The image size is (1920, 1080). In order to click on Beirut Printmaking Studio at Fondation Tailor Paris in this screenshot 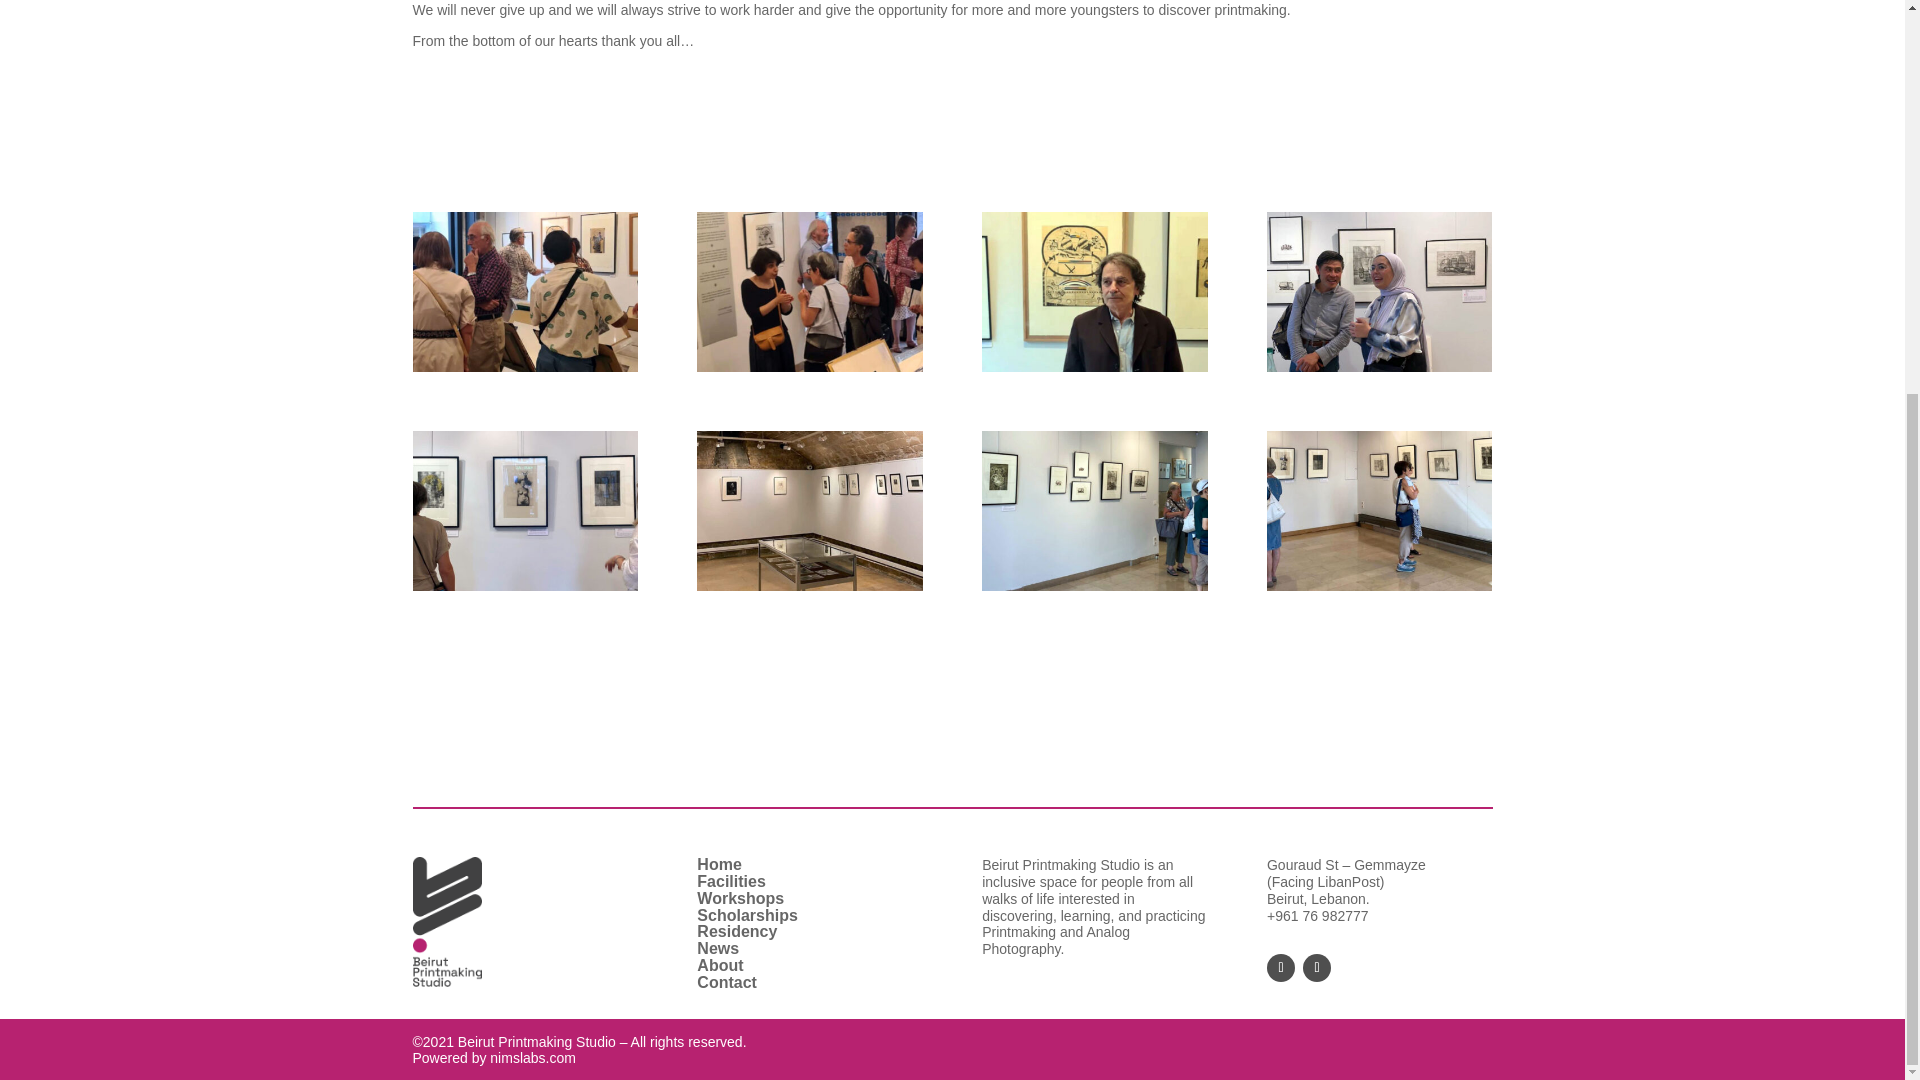, I will do `click(524, 591)`.